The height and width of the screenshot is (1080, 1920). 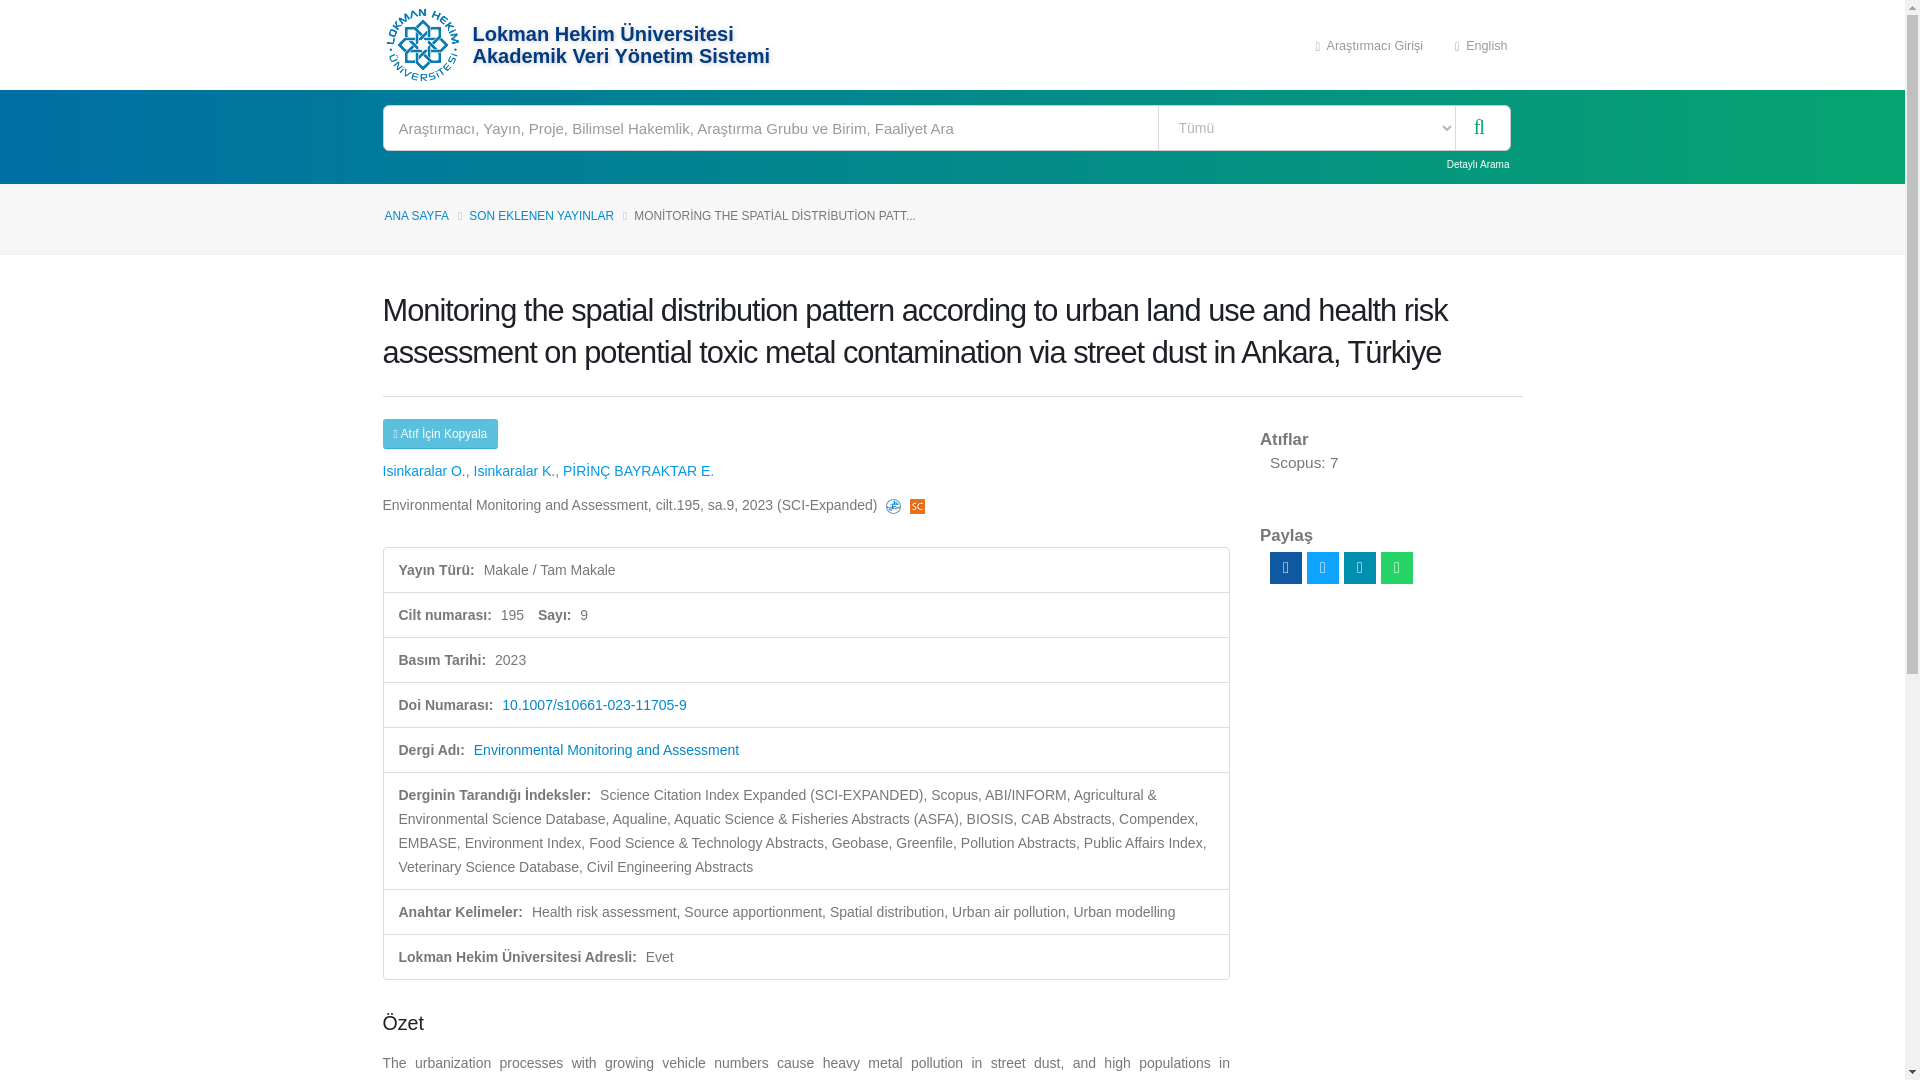 What do you see at coordinates (515, 471) in the screenshot?
I see `Kaan Isinkaralar` at bounding box center [515, 471].